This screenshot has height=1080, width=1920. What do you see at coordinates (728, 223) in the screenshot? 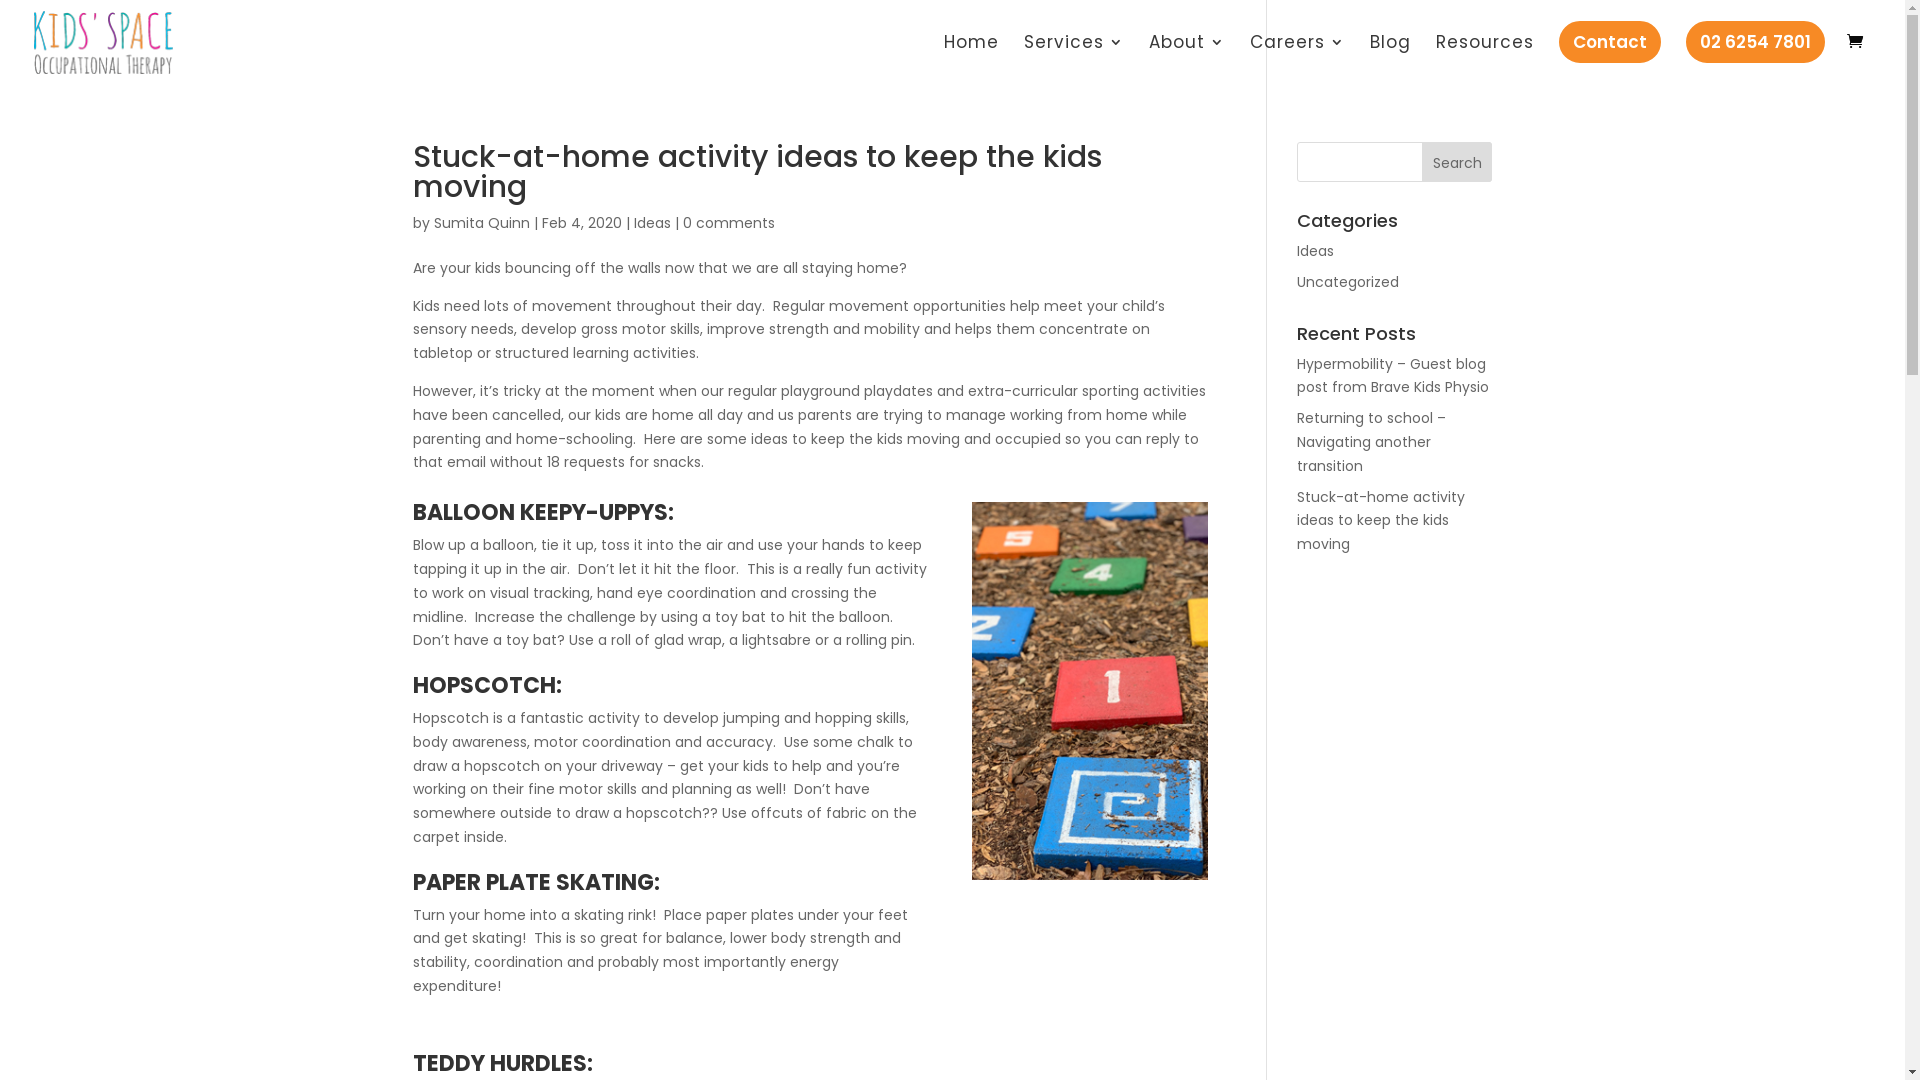
I see `0 comments` at bounding box center [728, 223].